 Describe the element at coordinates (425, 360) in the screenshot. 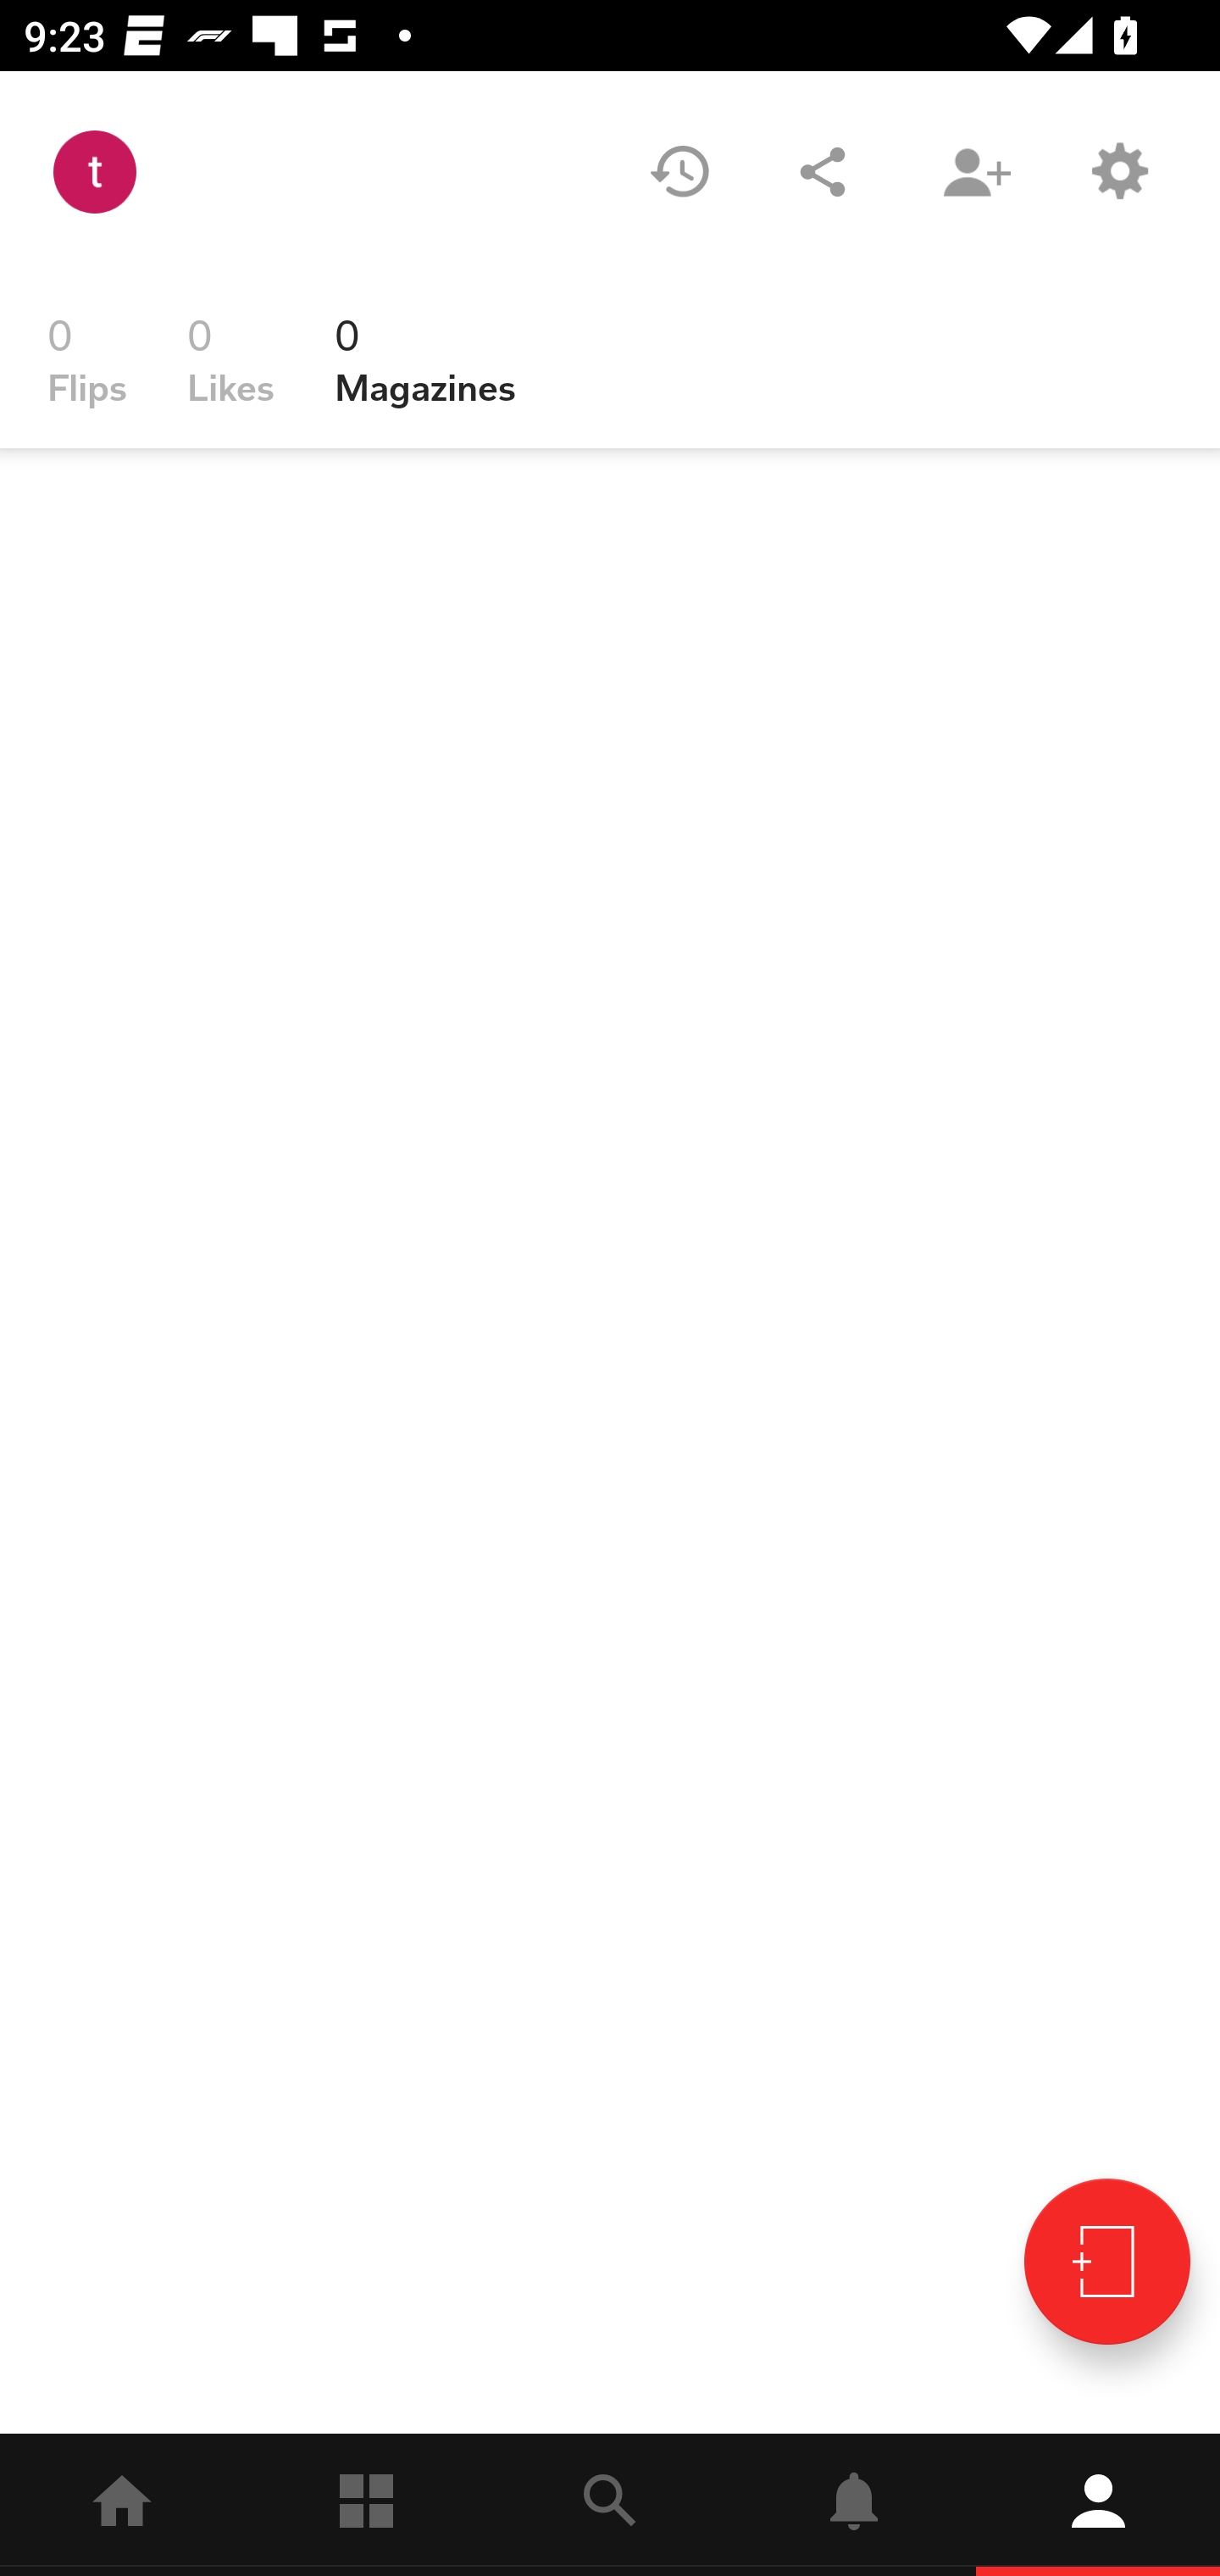

I see `0 Magazines` at that location.